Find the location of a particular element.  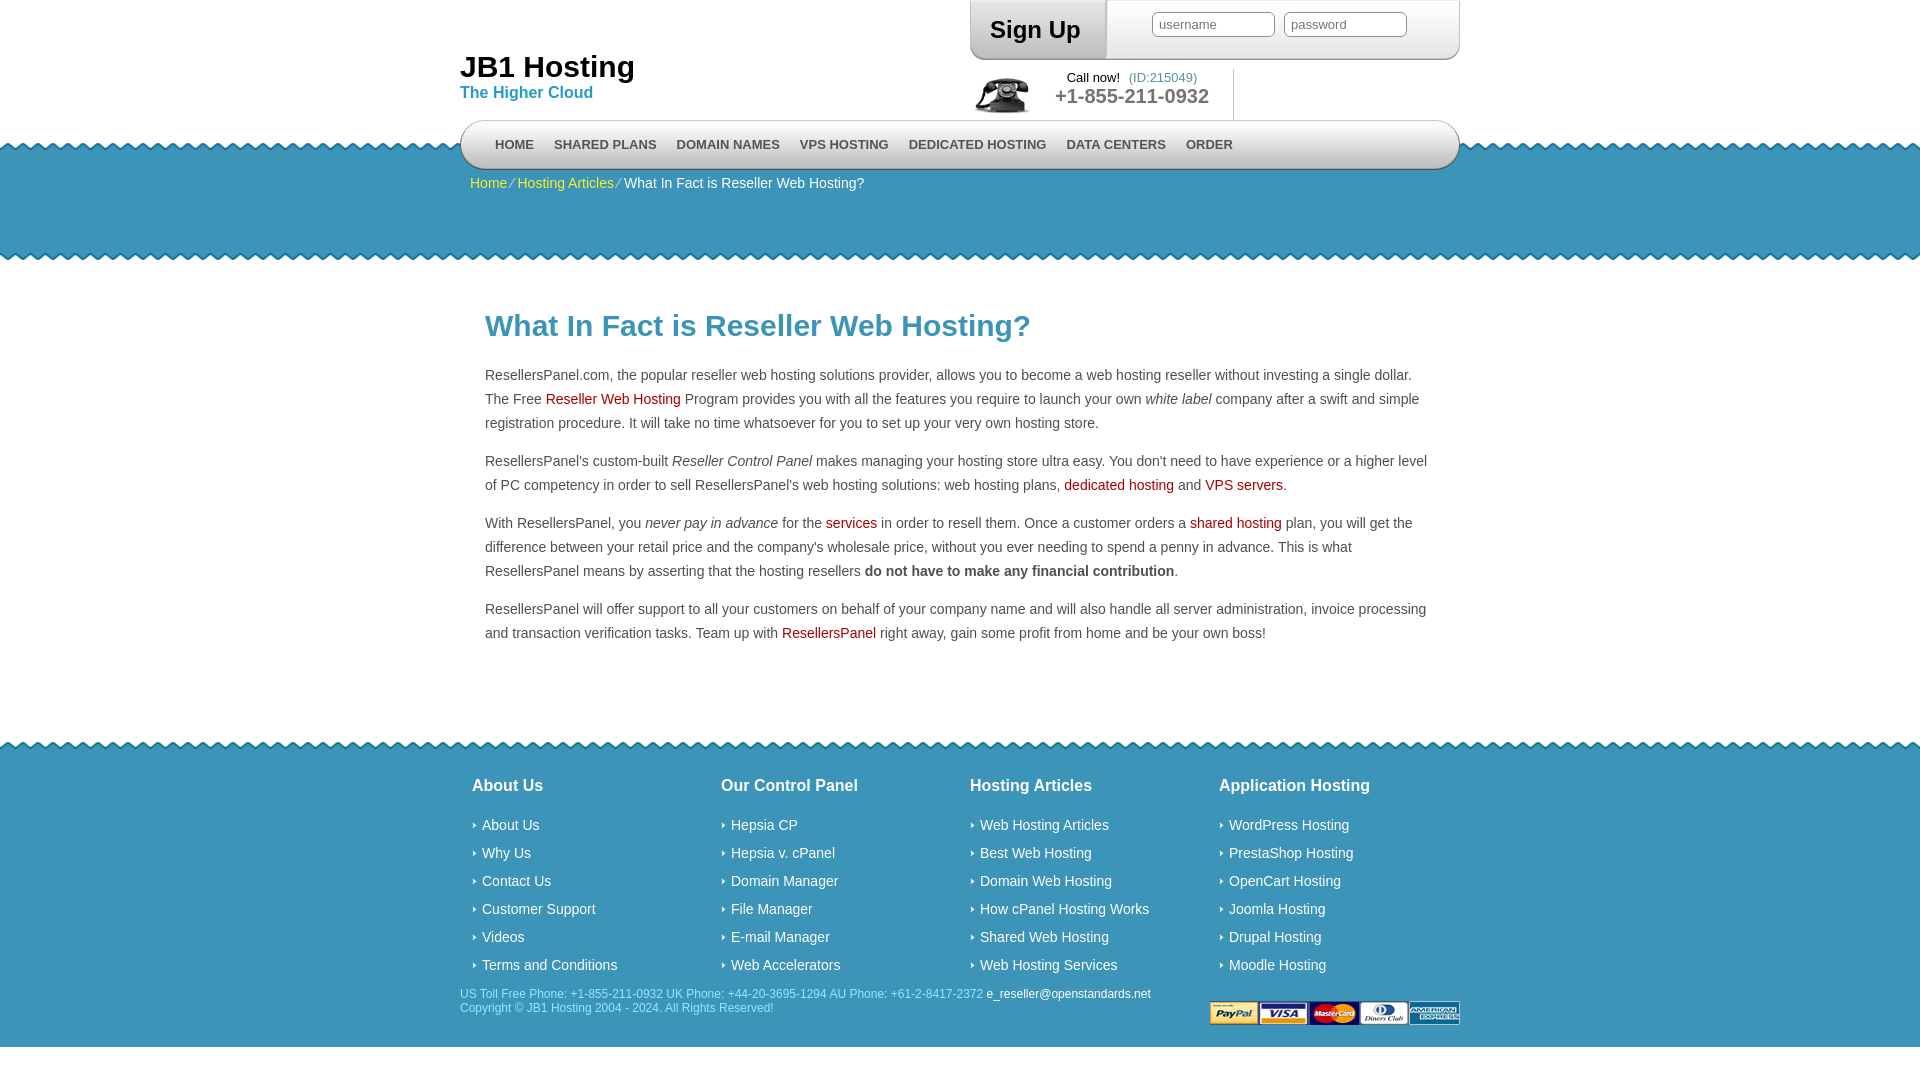

HOME is located at coordinates (514, 144).